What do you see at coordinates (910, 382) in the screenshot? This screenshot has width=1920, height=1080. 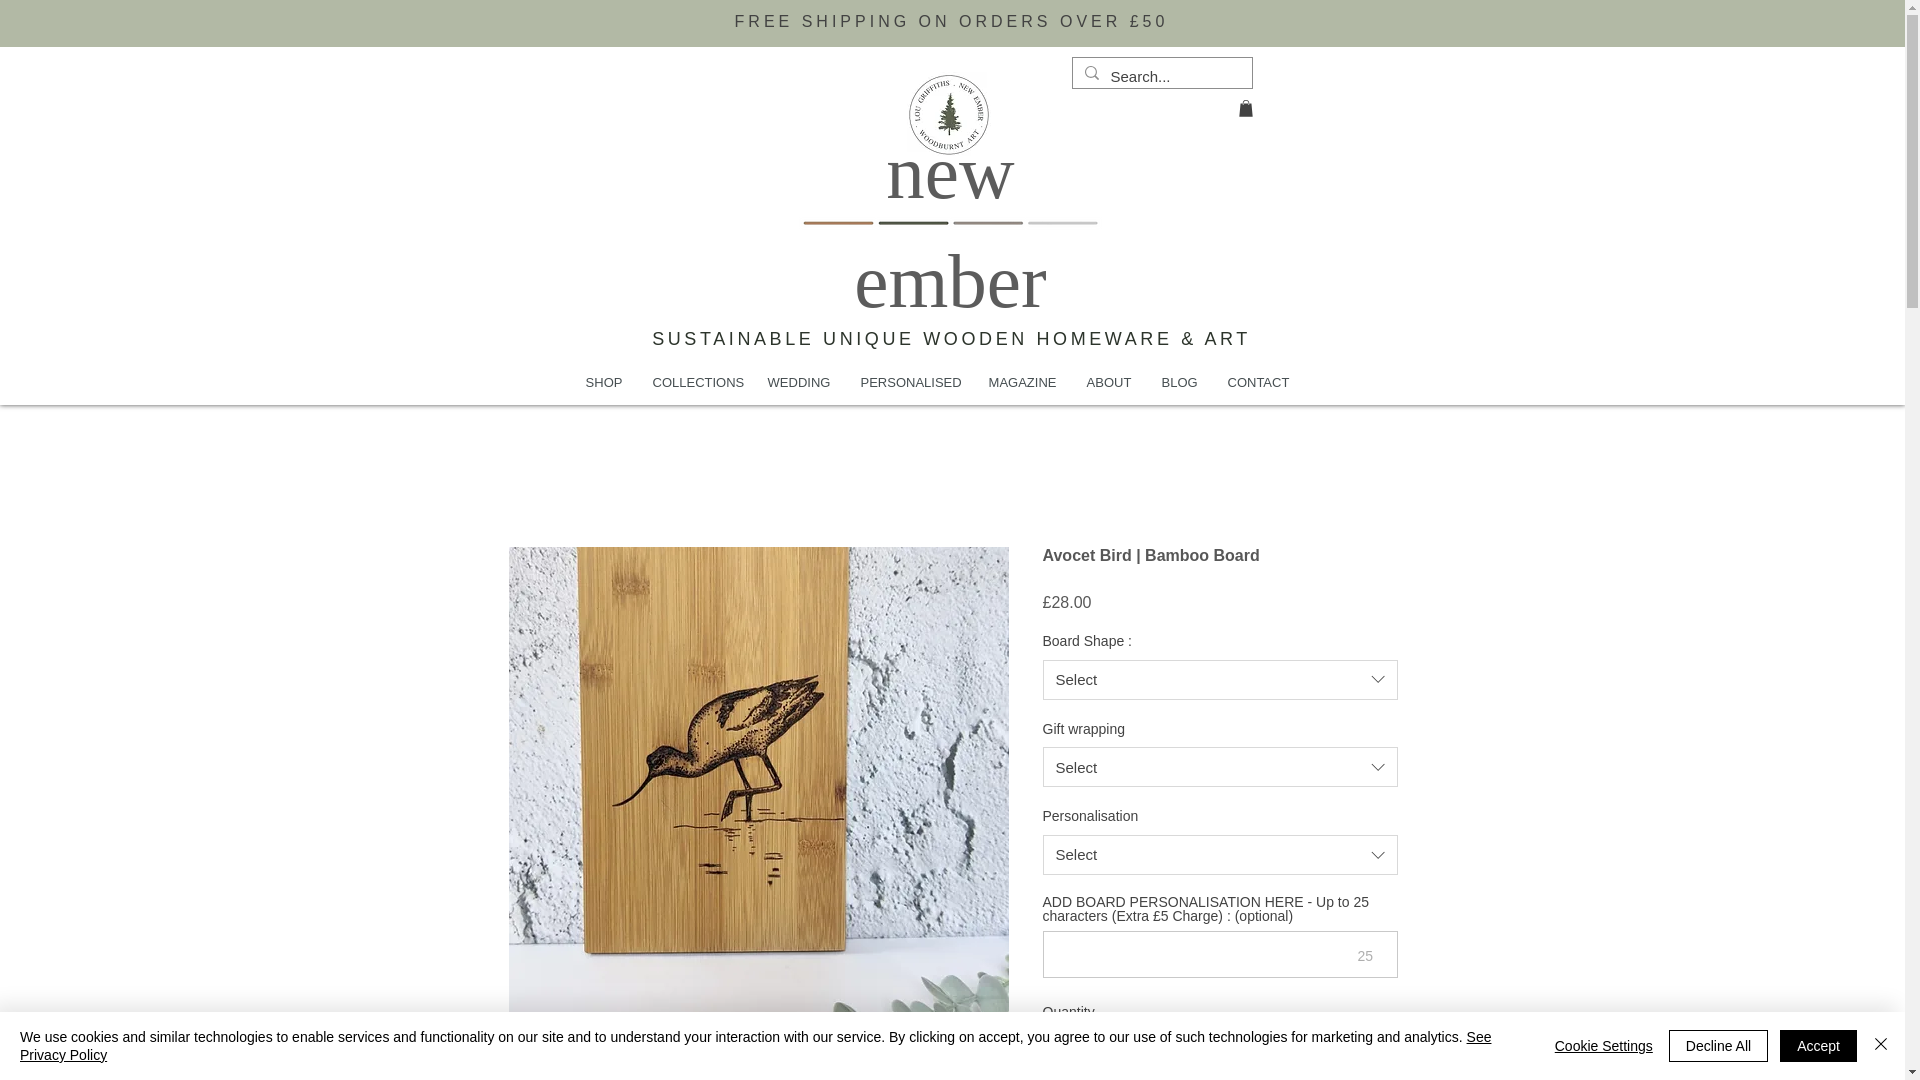 I see `PERSONALISED` at bounding box center [910, 382].